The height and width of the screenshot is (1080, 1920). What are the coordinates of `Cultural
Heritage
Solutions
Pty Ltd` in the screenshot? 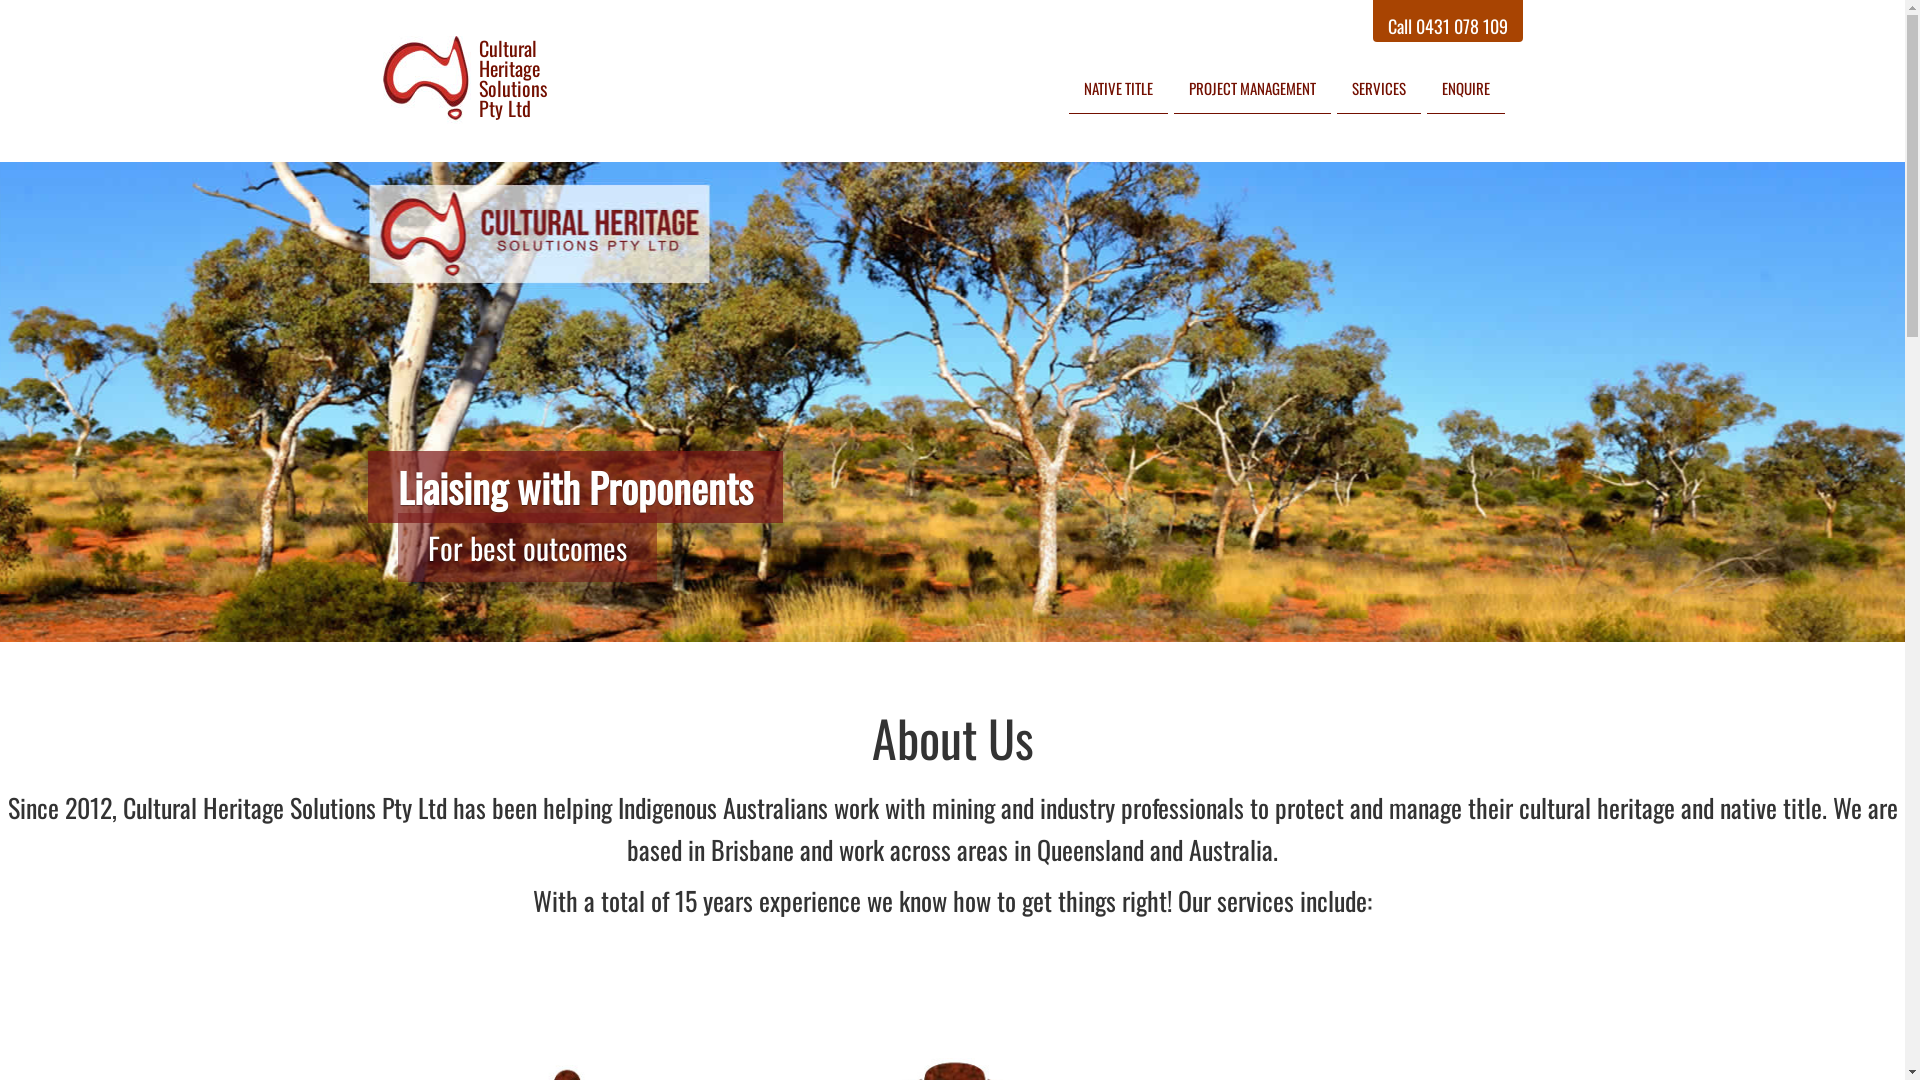 It's located at (540, 81).